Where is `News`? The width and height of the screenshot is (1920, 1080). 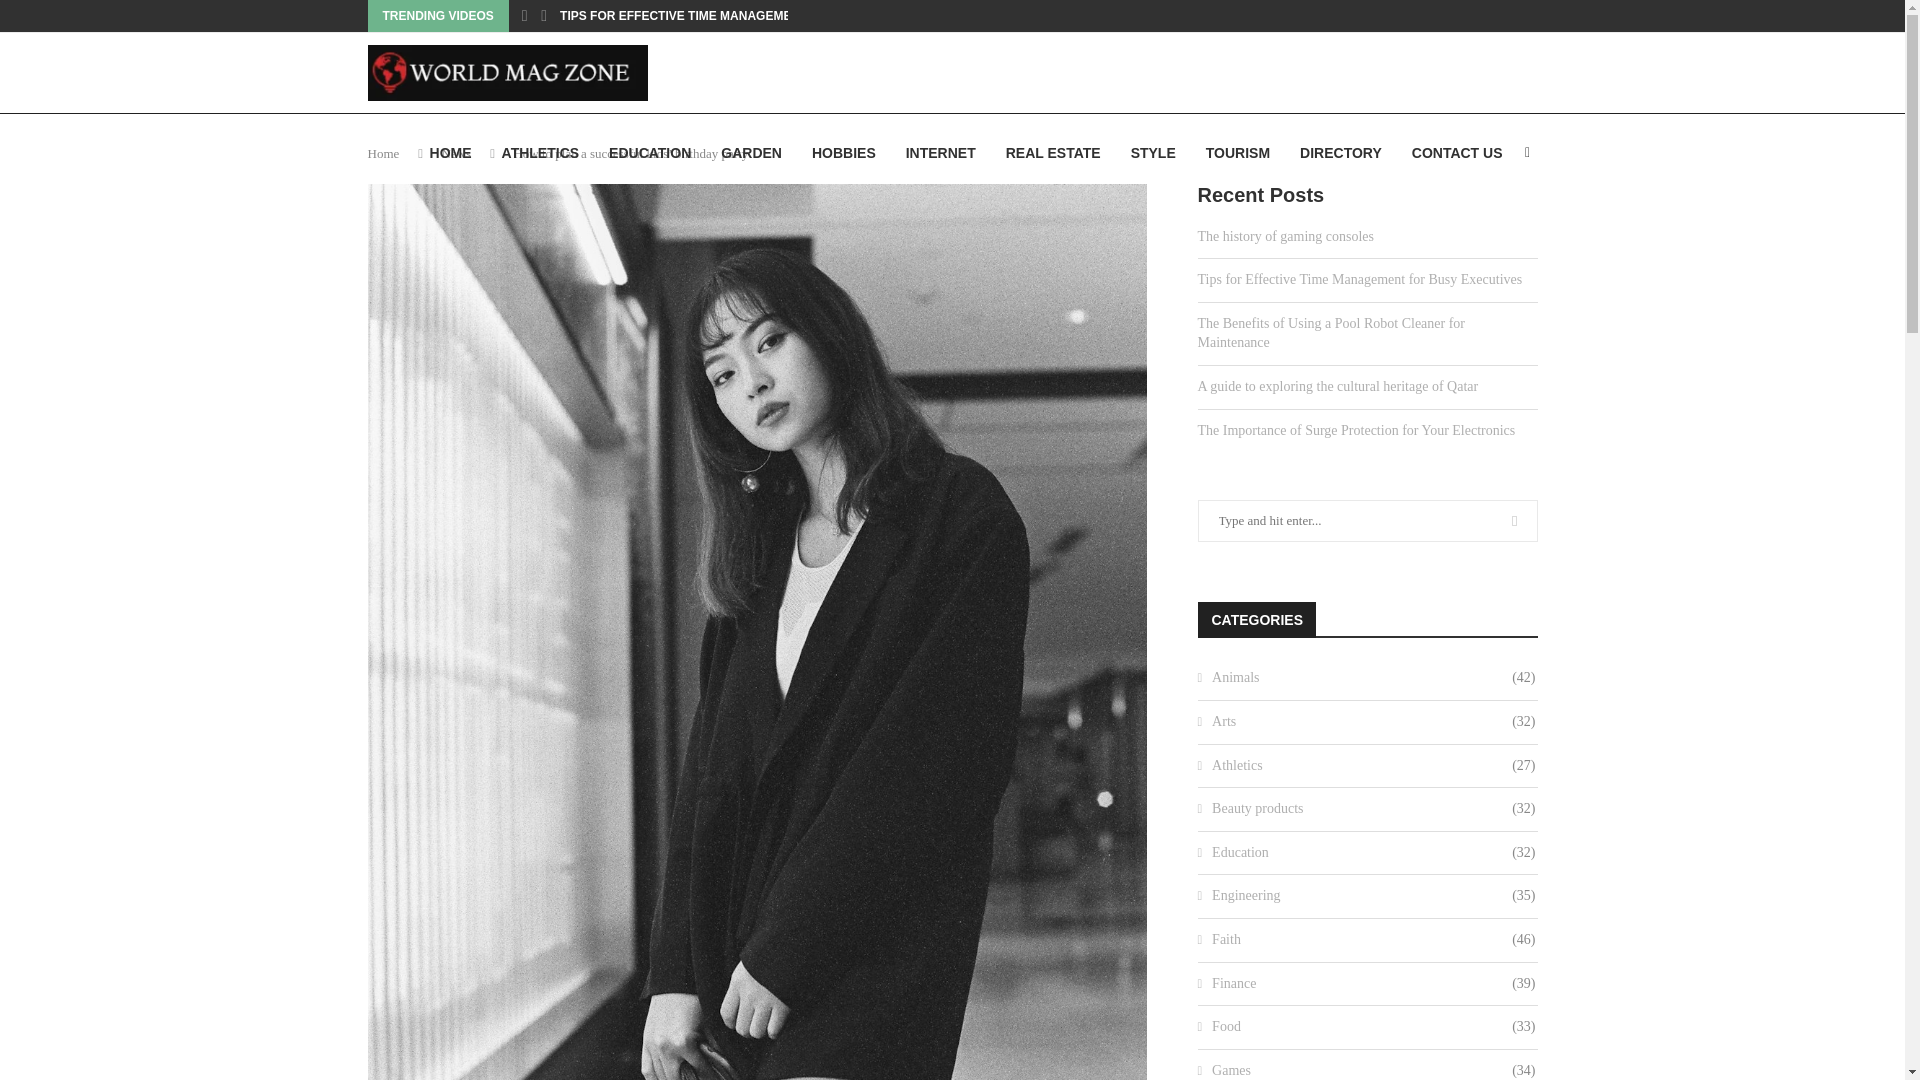 News is located at coordinates (456, 152).